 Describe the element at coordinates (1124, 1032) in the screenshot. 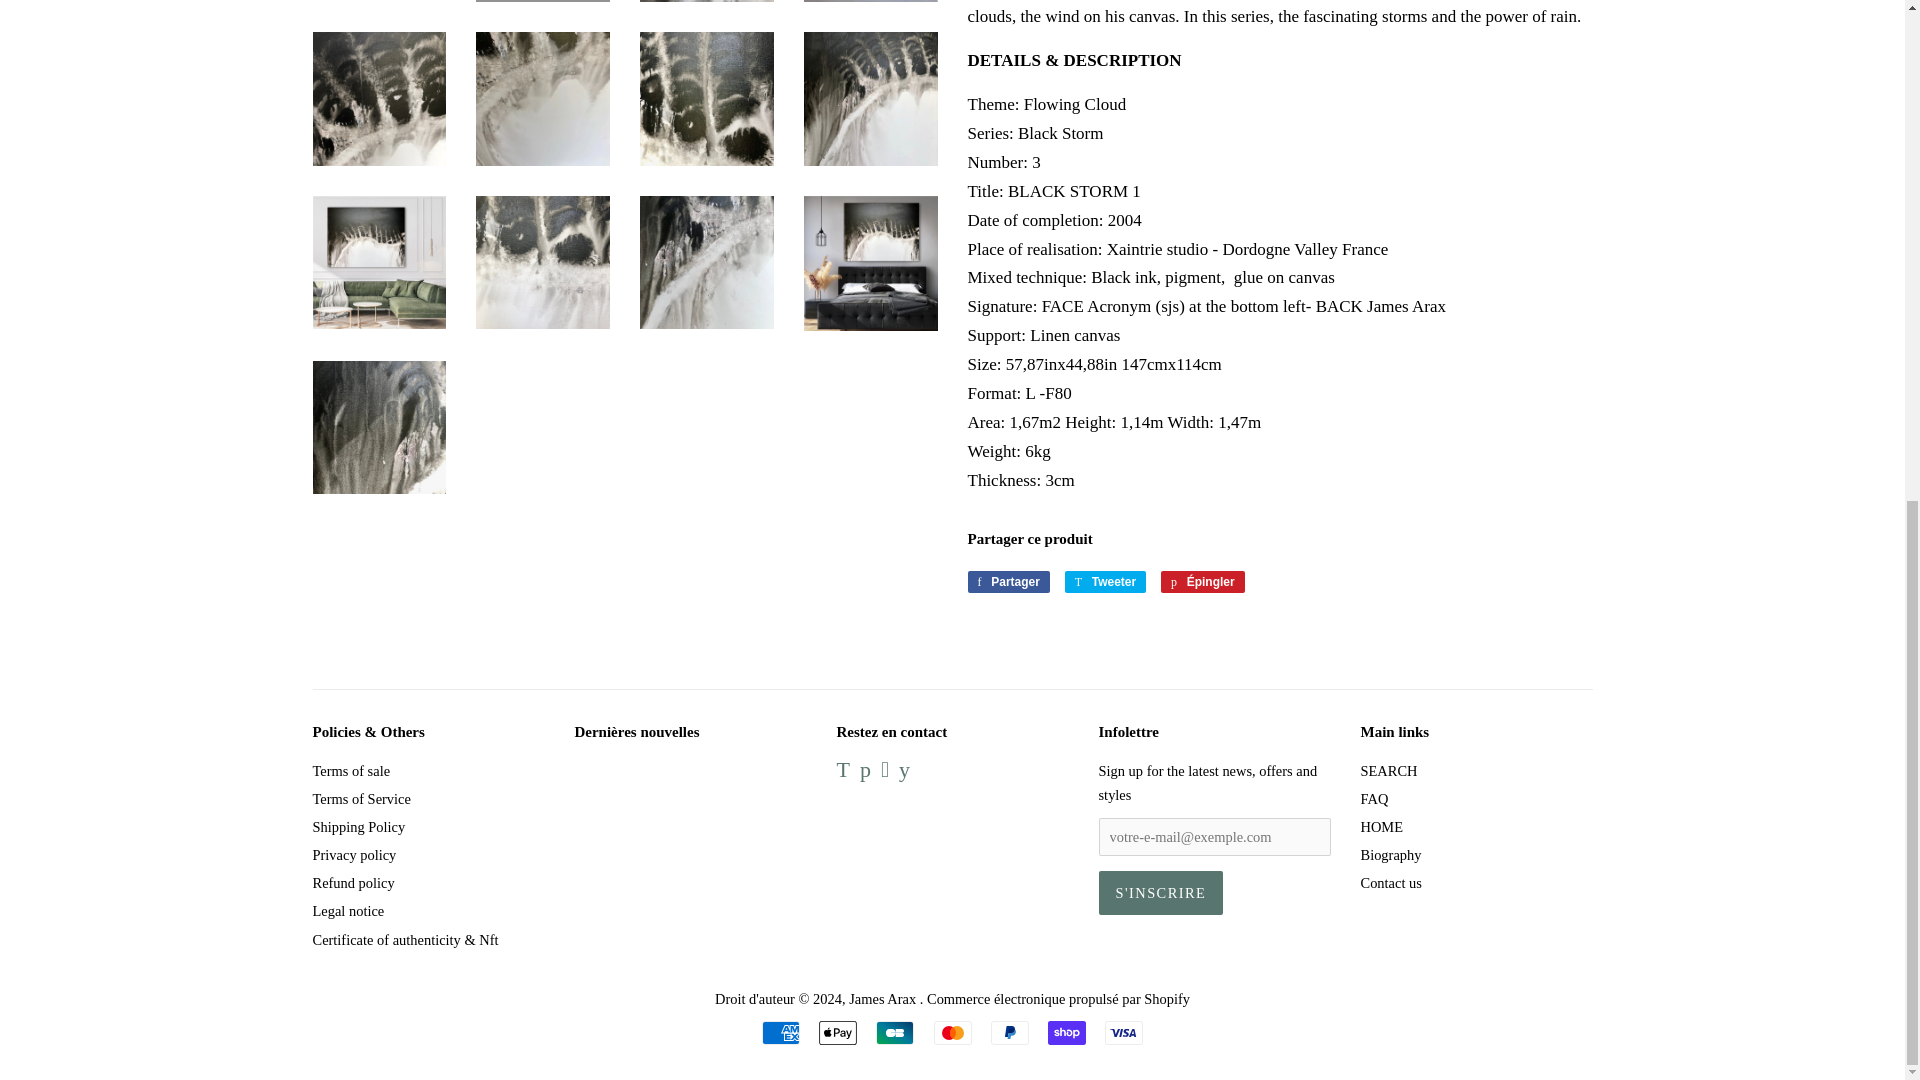

I see `Visa` at that location.